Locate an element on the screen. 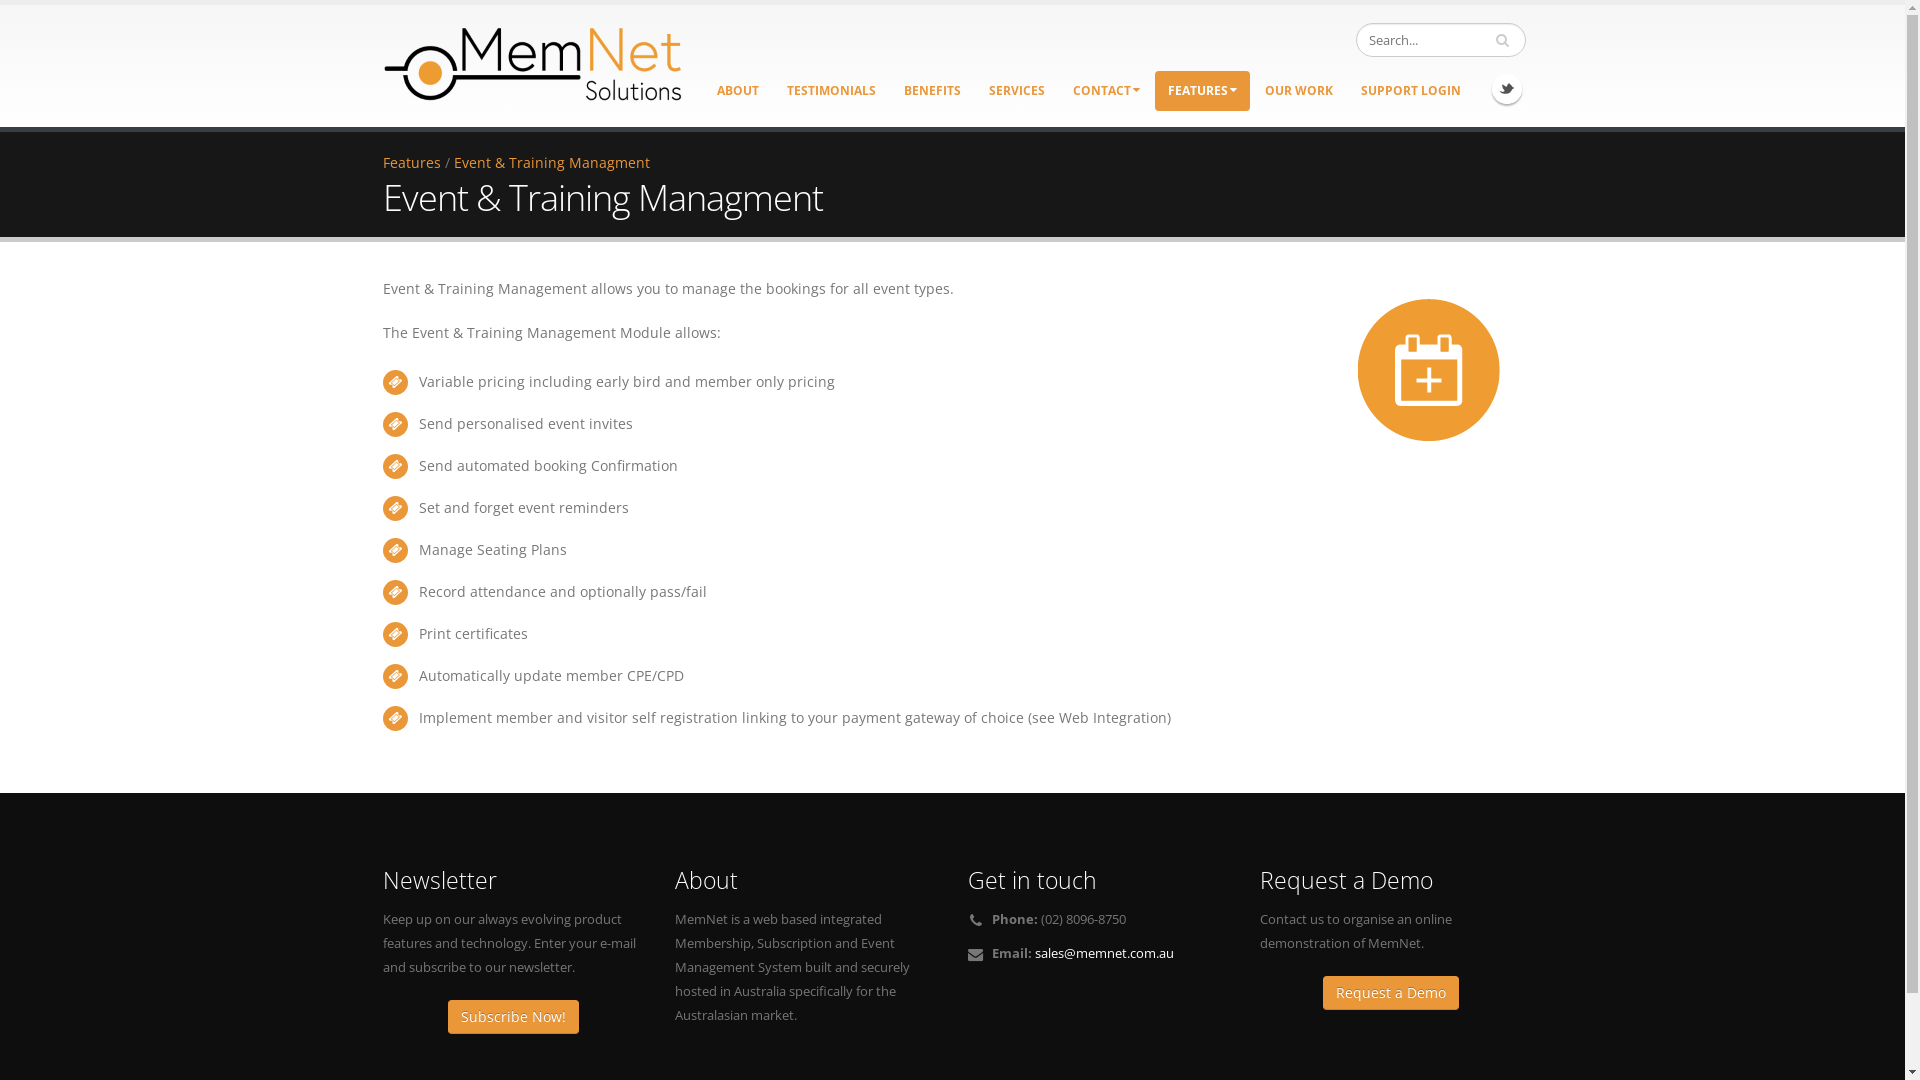 The height and width of the screenshot is (1080, 1920). Request a Demo is located at coordinates (1391, 993).